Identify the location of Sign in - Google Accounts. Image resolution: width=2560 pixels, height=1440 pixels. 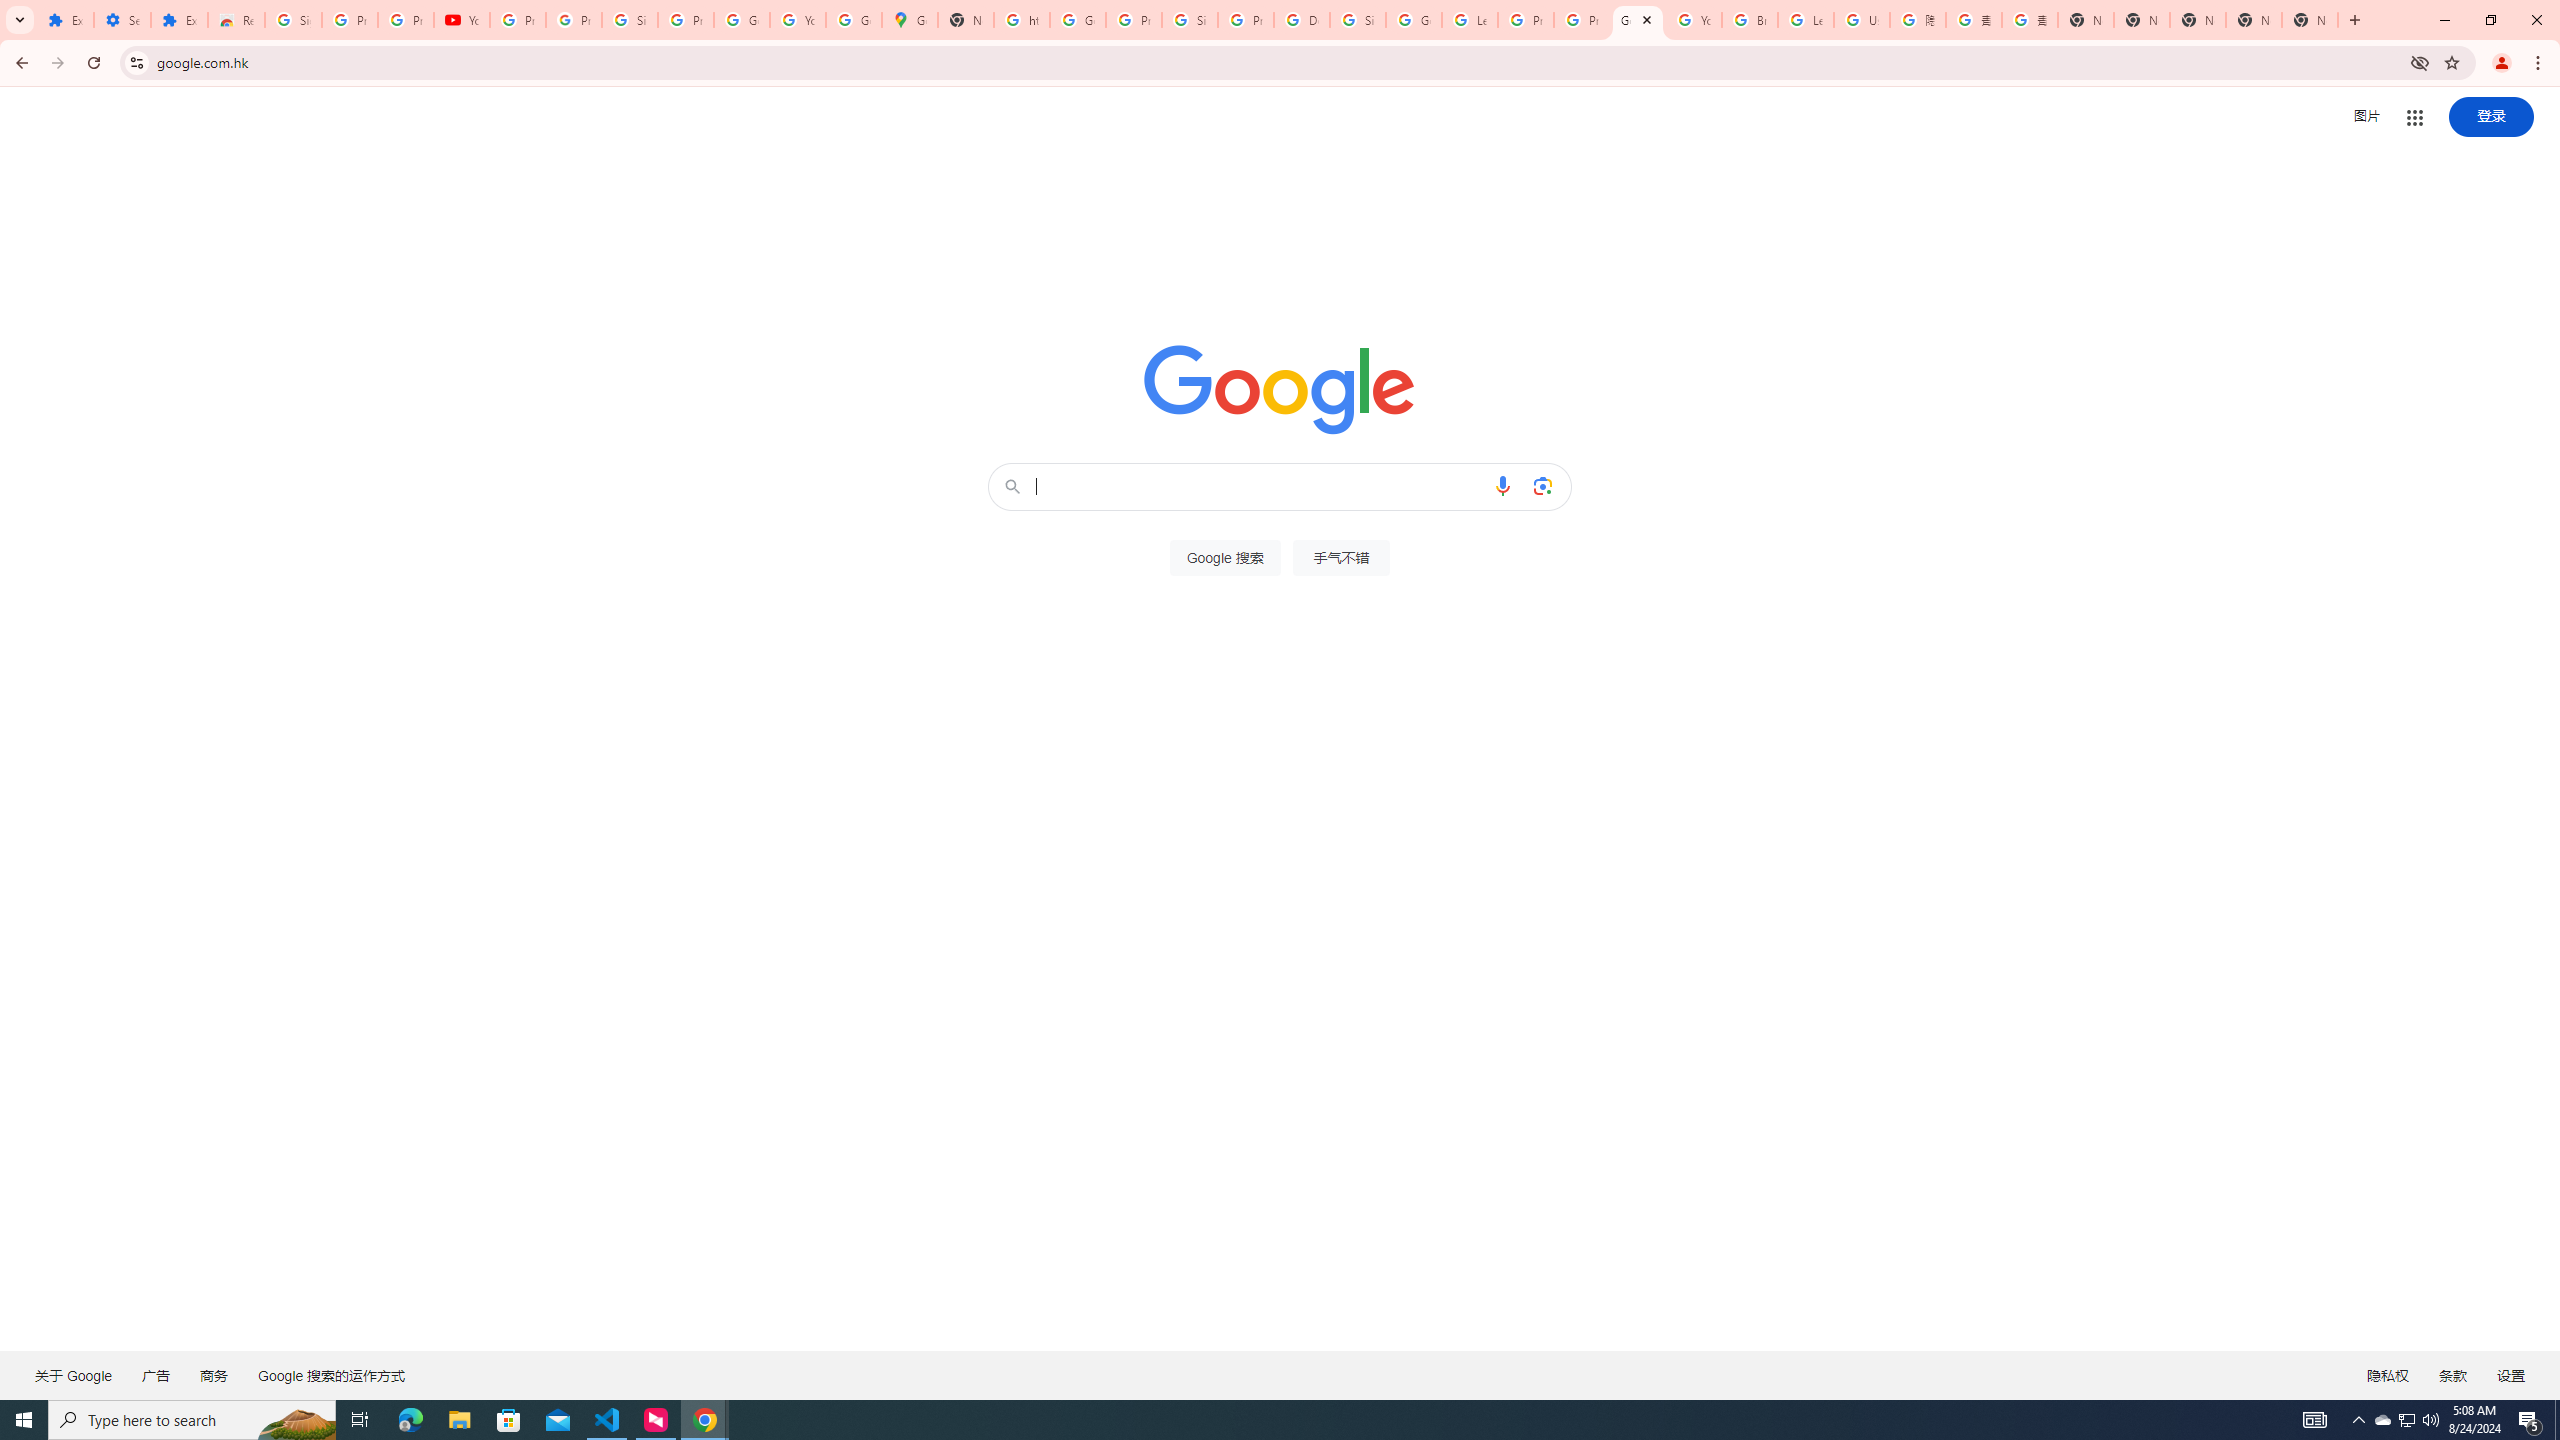
(1358, 20).